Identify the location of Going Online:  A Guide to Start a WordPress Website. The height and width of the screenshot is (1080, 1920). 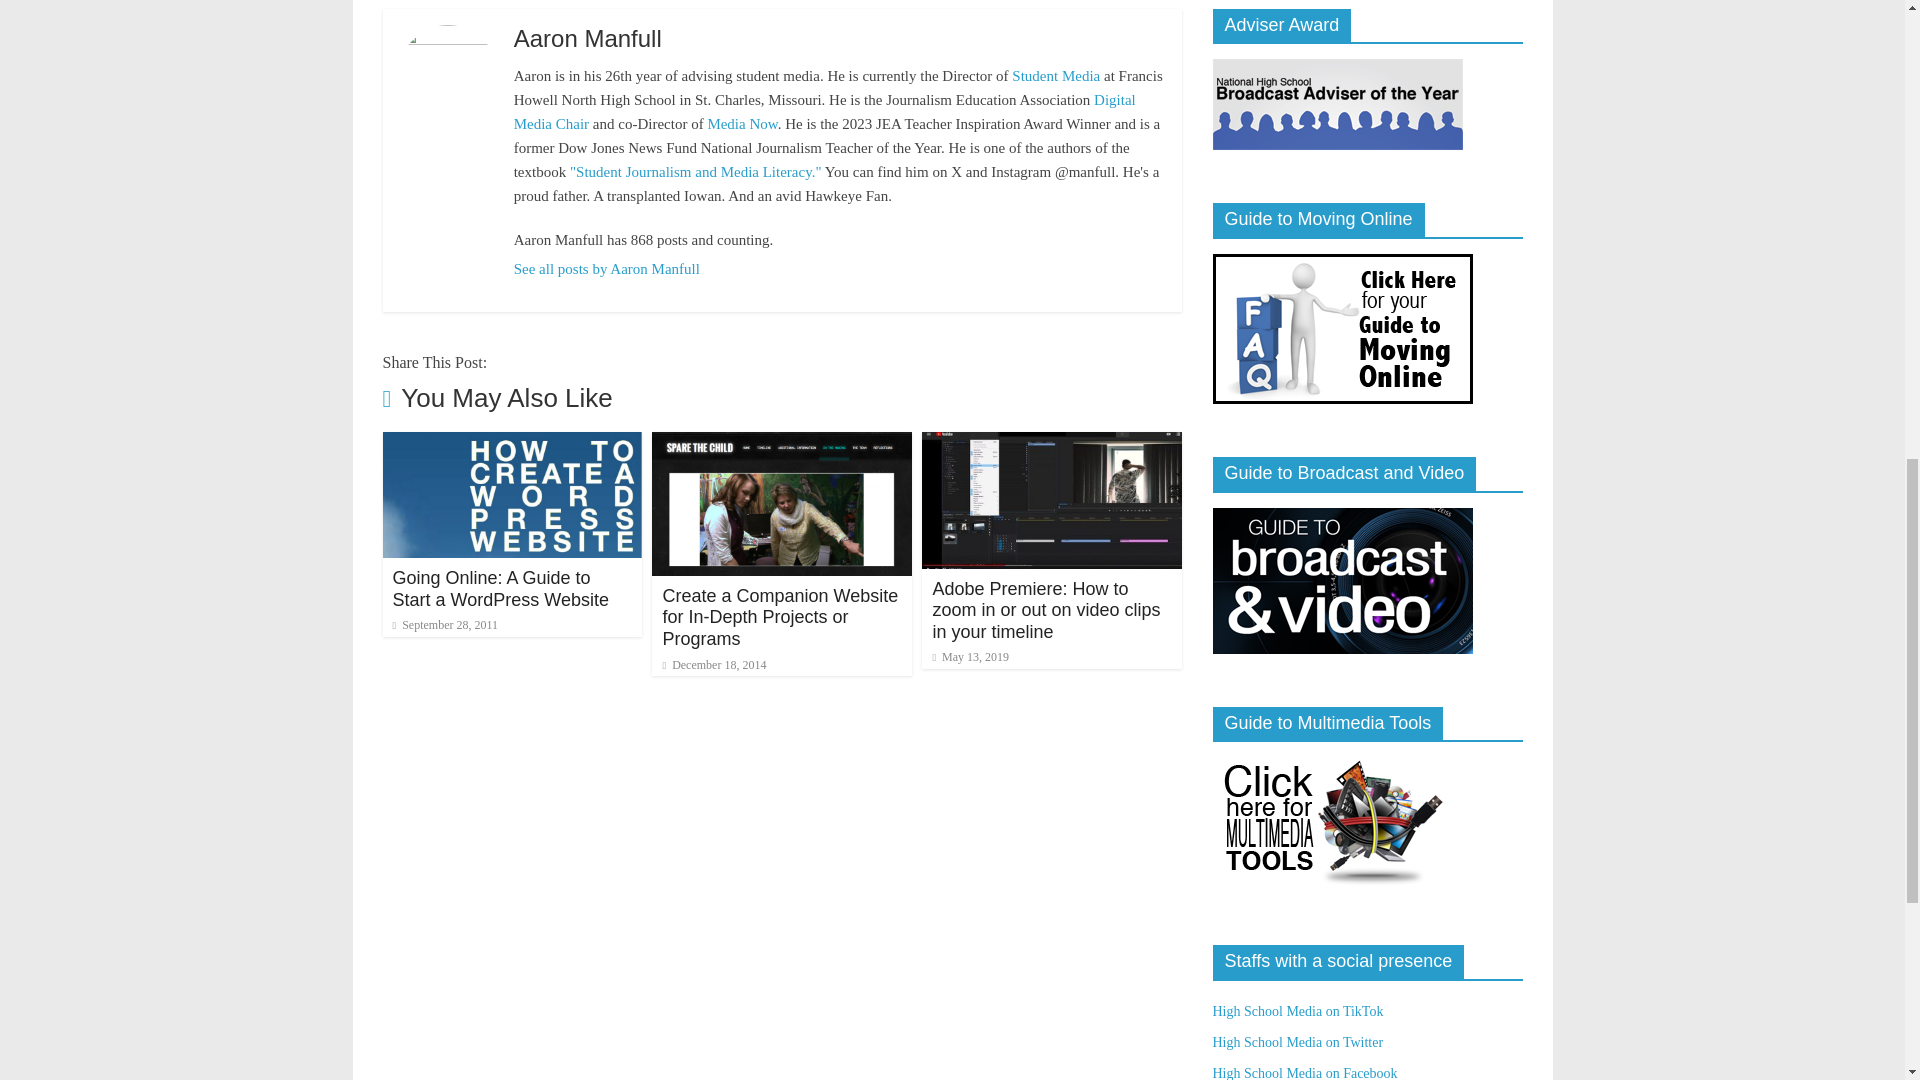
(512, 444).